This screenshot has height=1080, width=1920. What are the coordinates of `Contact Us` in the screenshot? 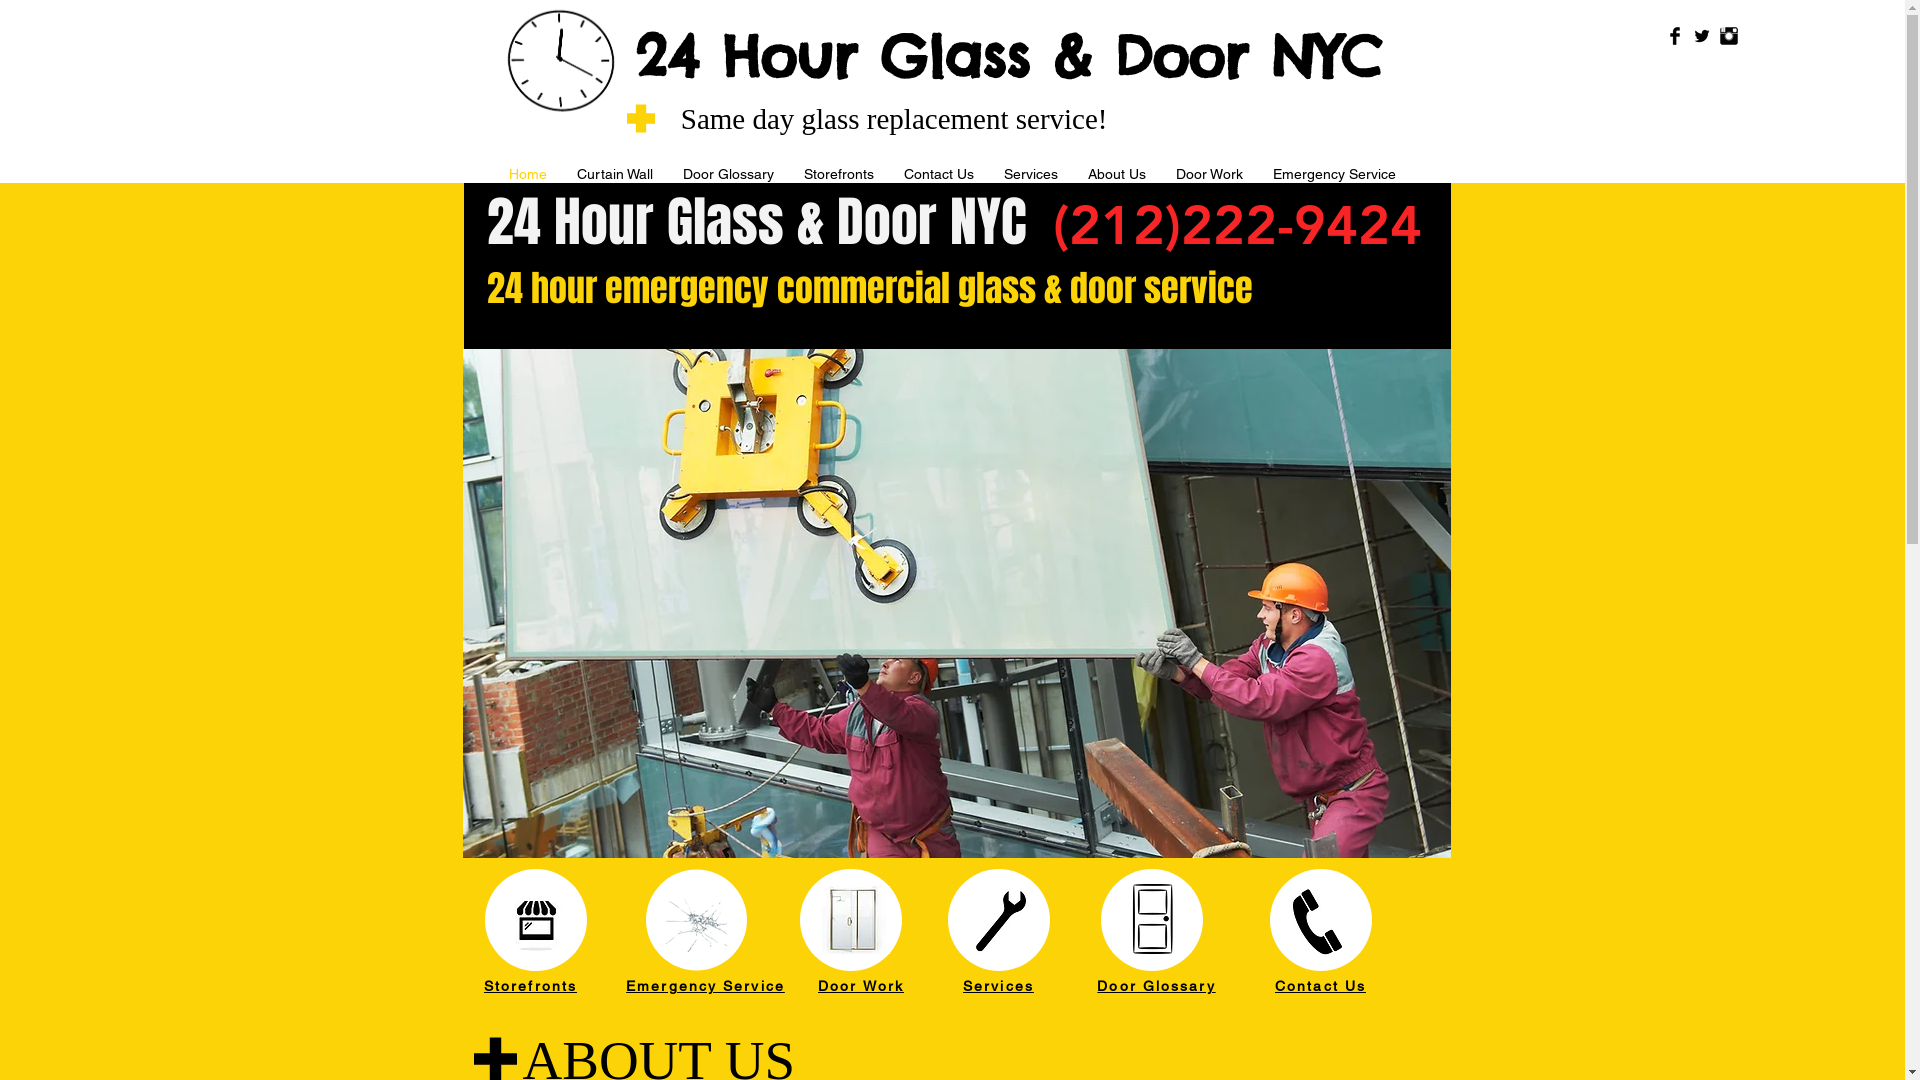 It's located at (1320, 986).